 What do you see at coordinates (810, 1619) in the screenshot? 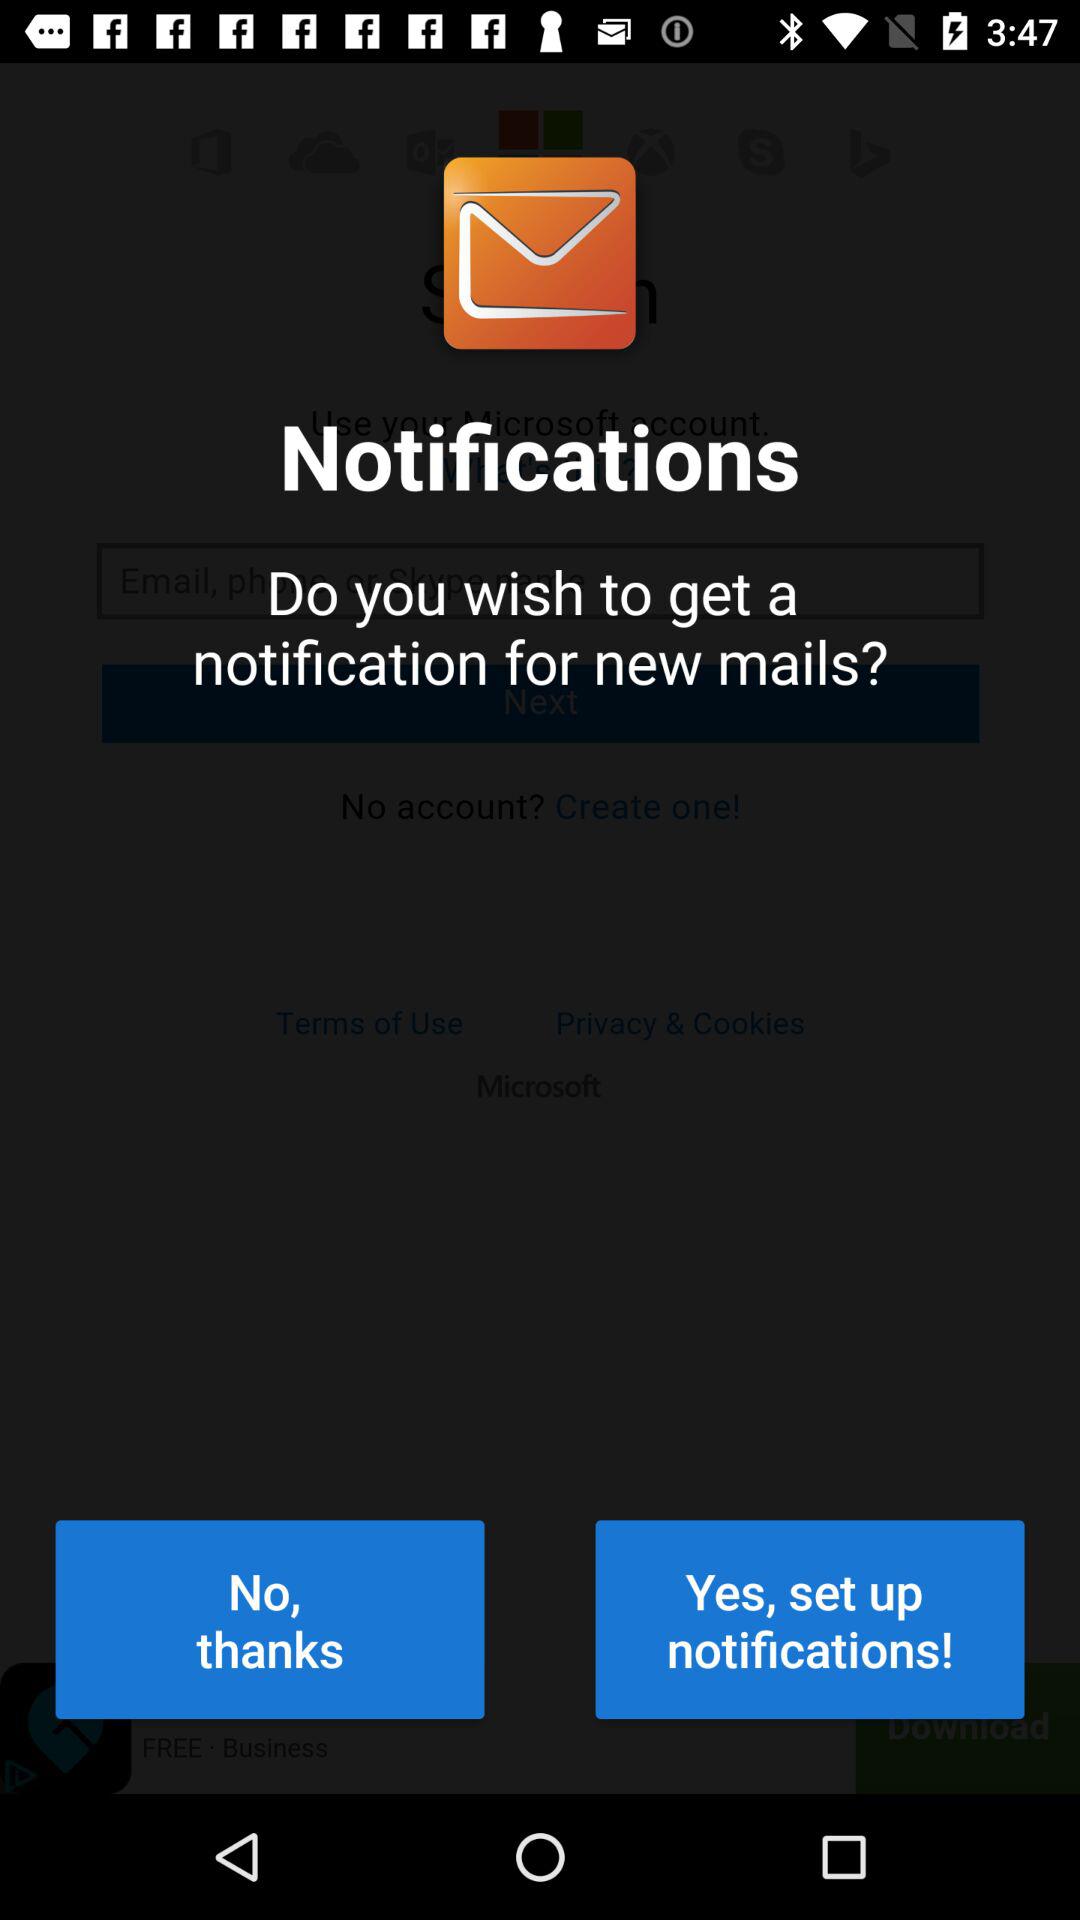
I see `open the yes set up` at bounding box center [810, 1619].